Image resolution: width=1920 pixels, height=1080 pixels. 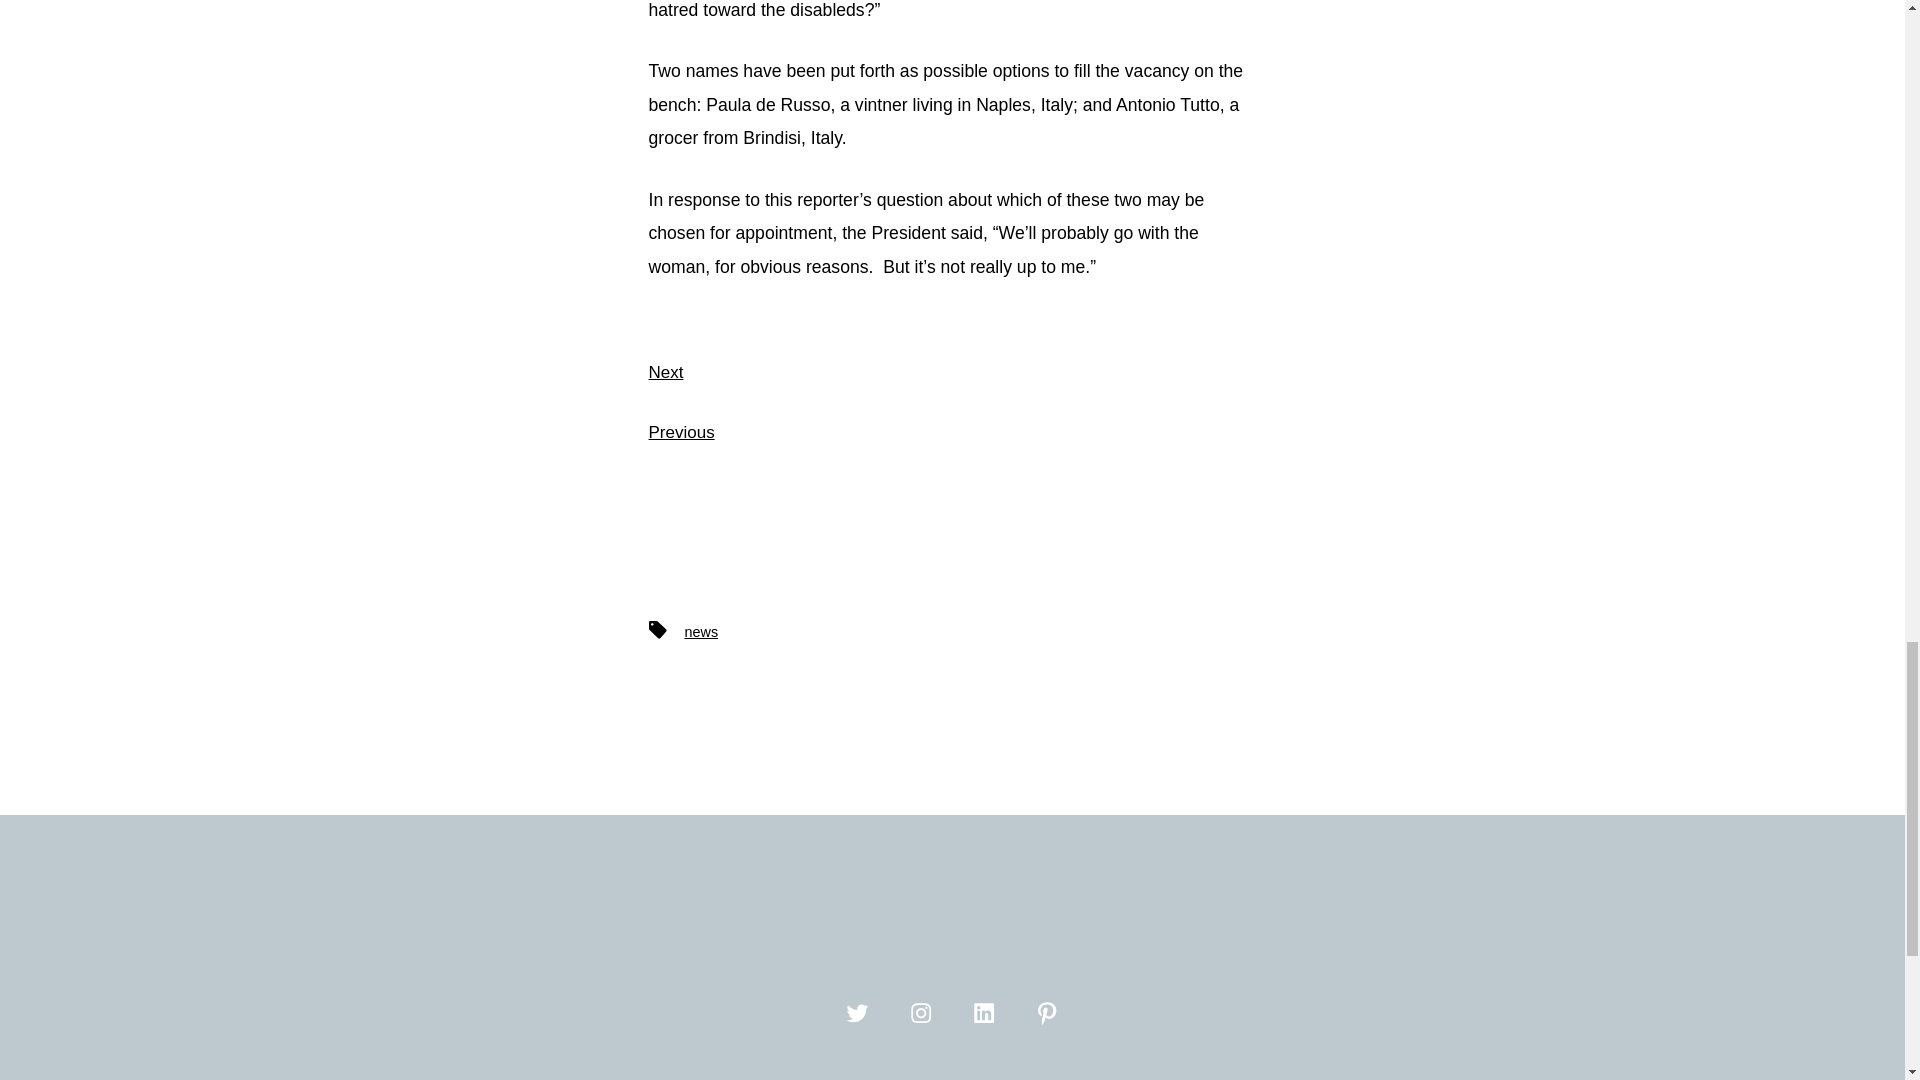 What do you see at coordinates (856, 1012) in the screenshot?
I see `Open Twitter in a new tab` at bounding box center [856, 1012].